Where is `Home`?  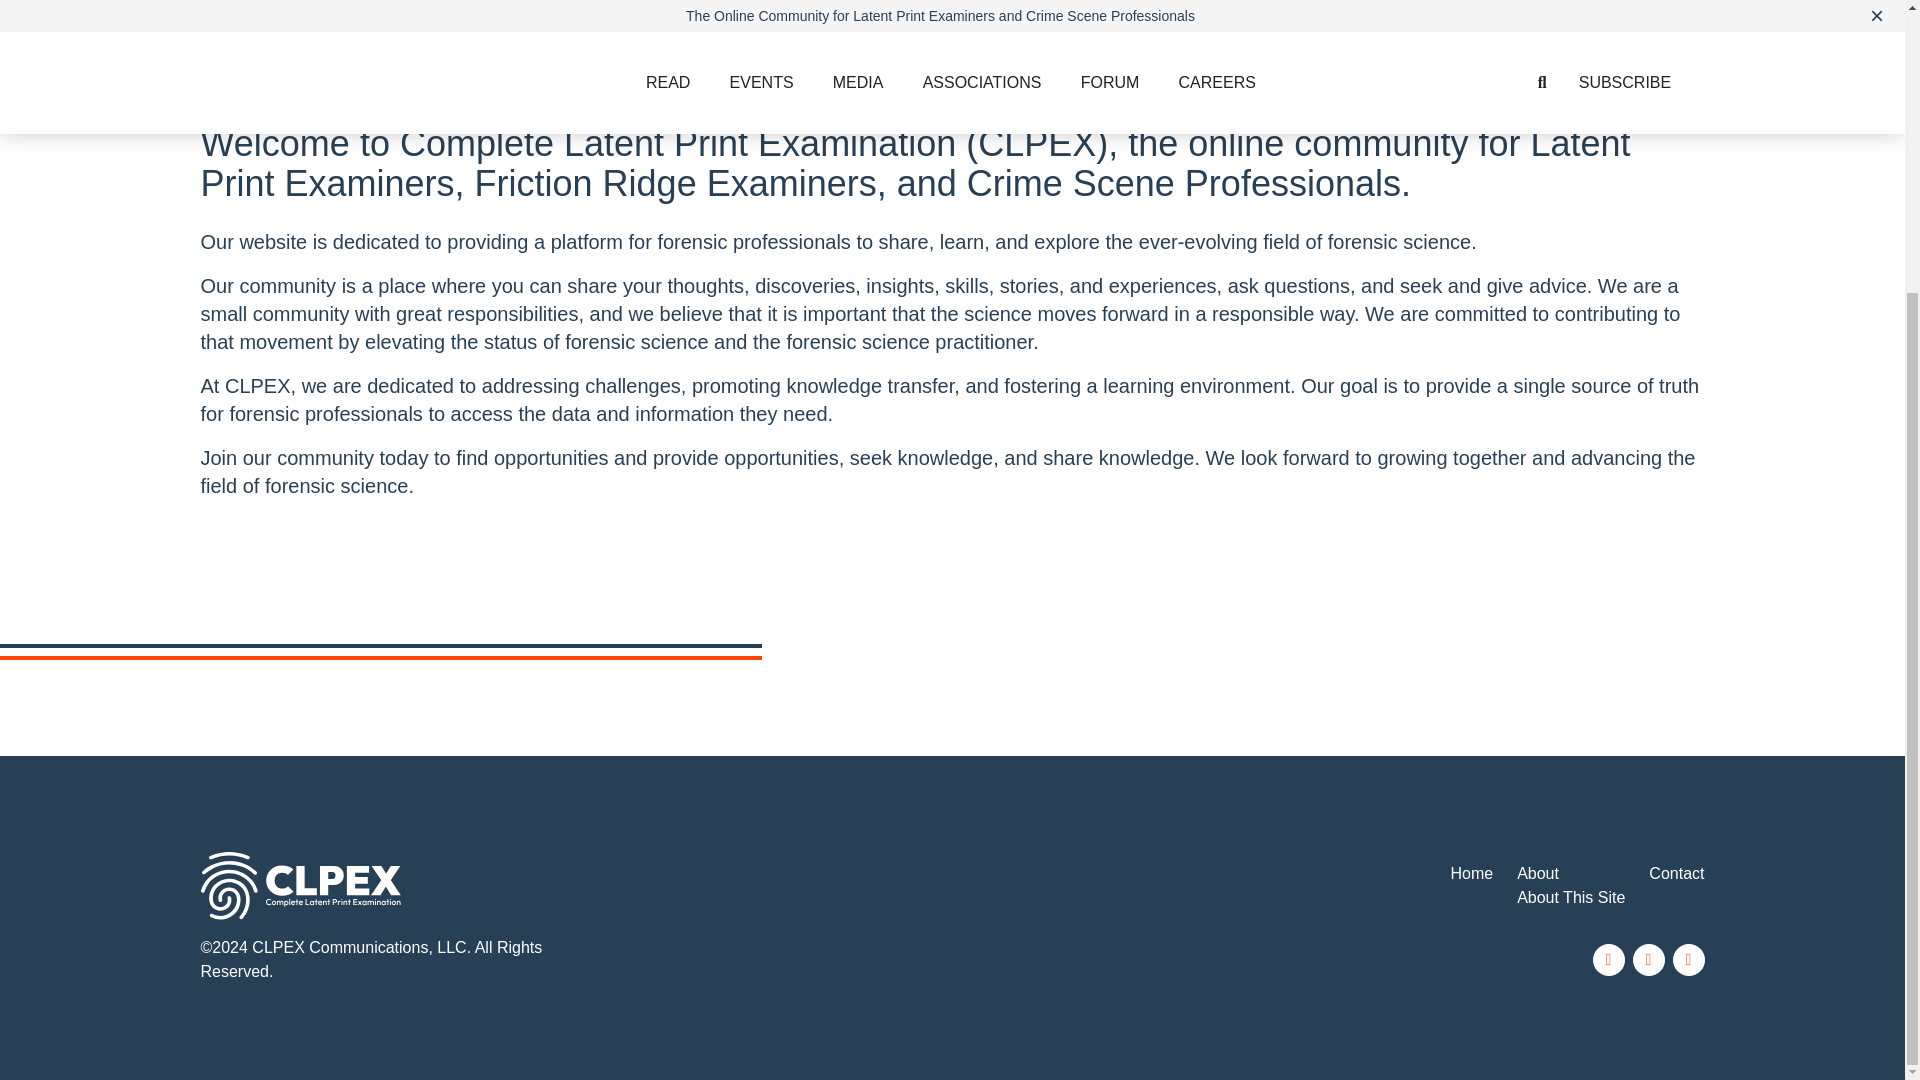 Home is located at coordinates (1471, 874).